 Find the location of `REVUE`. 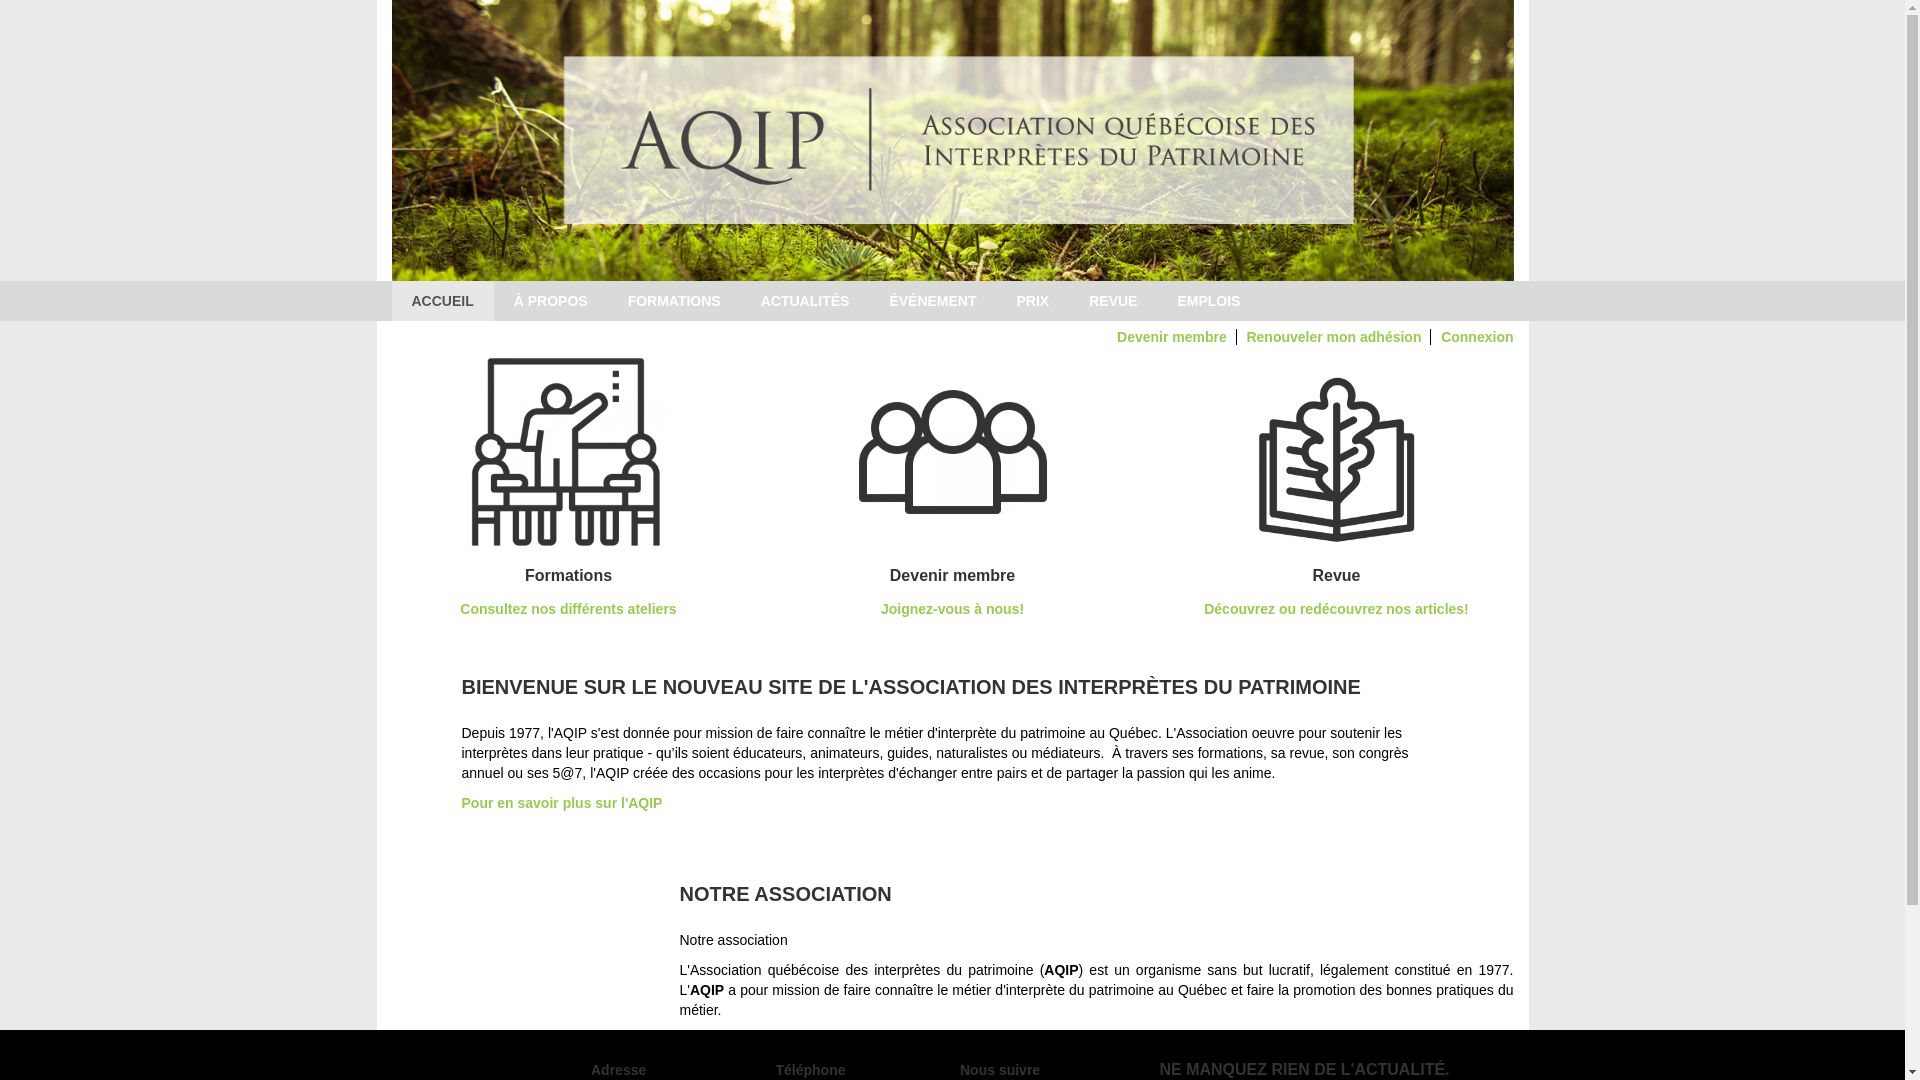

REVUE is located at coordinates (1113, 300).